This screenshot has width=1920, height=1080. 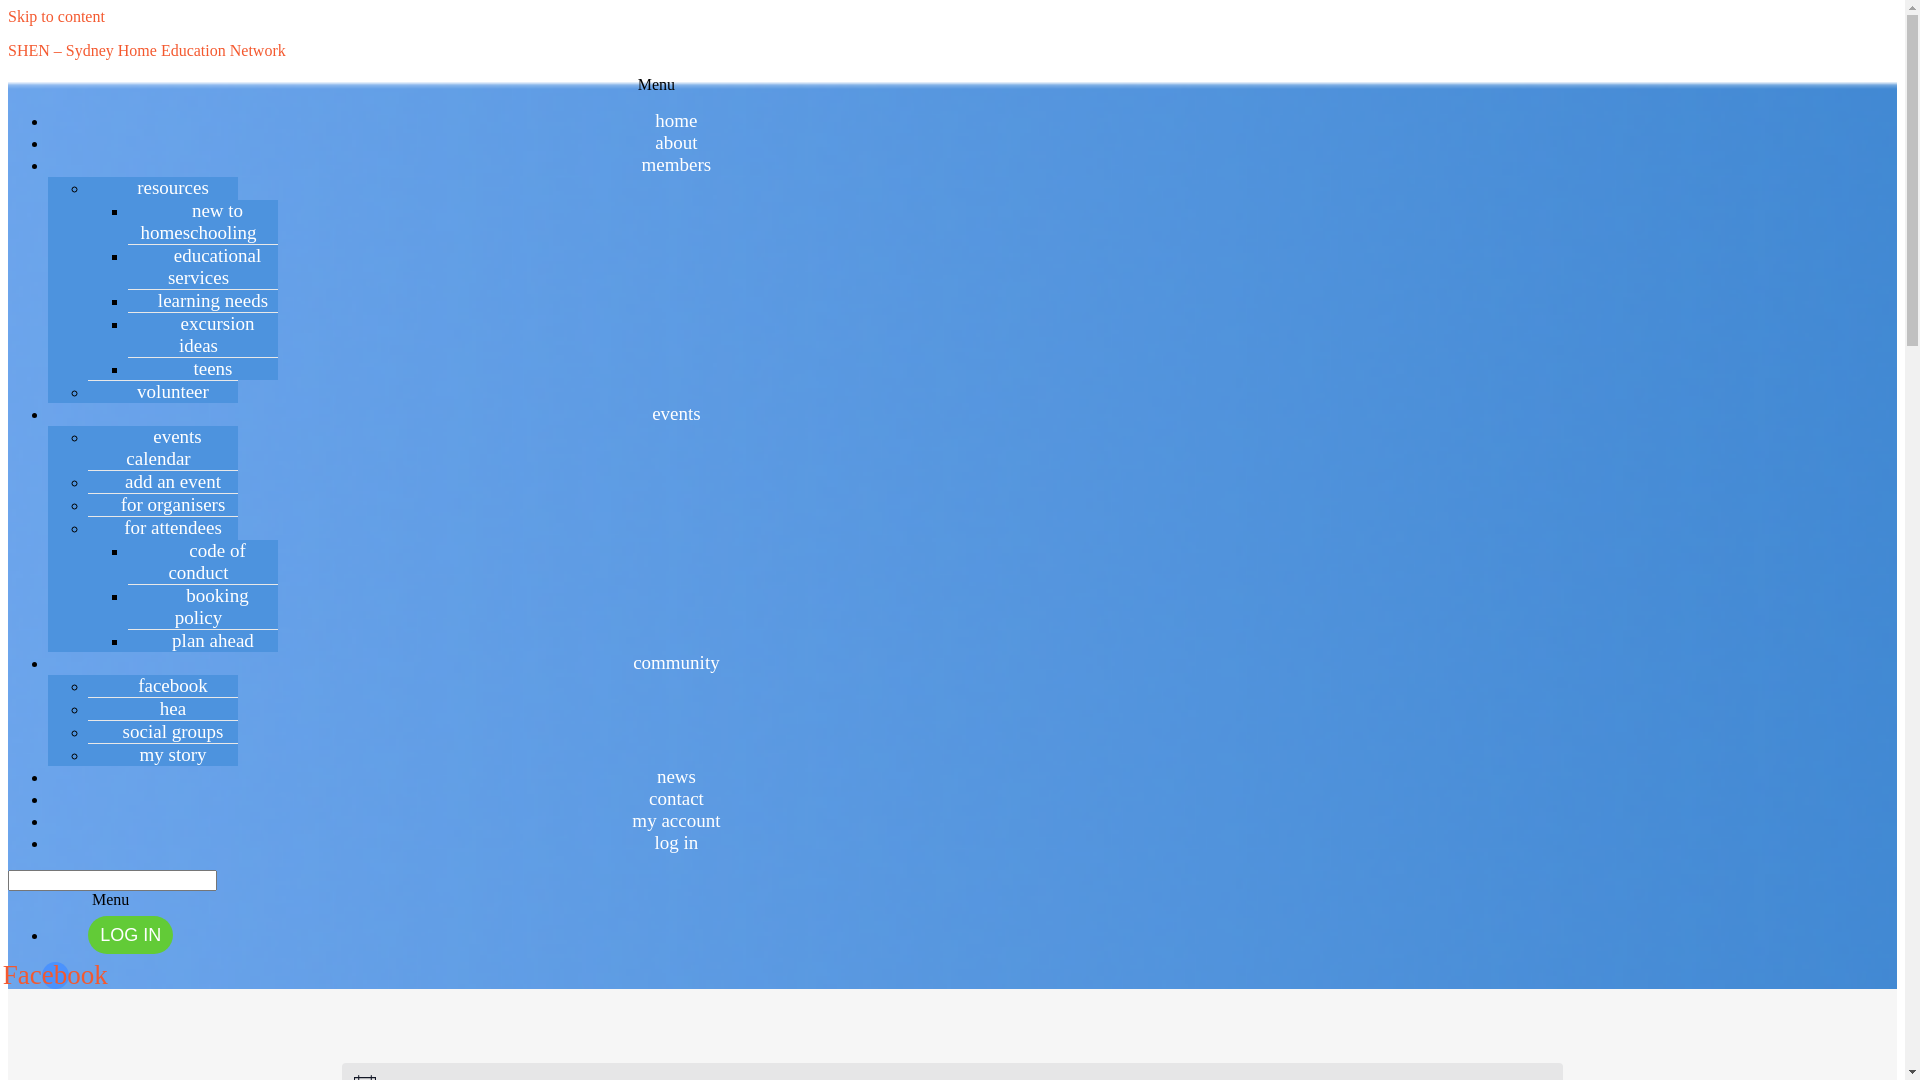 What do you see at coordinates (163, 482) in the screenshot?
I see `add an event` at bounding box center [163, 482].